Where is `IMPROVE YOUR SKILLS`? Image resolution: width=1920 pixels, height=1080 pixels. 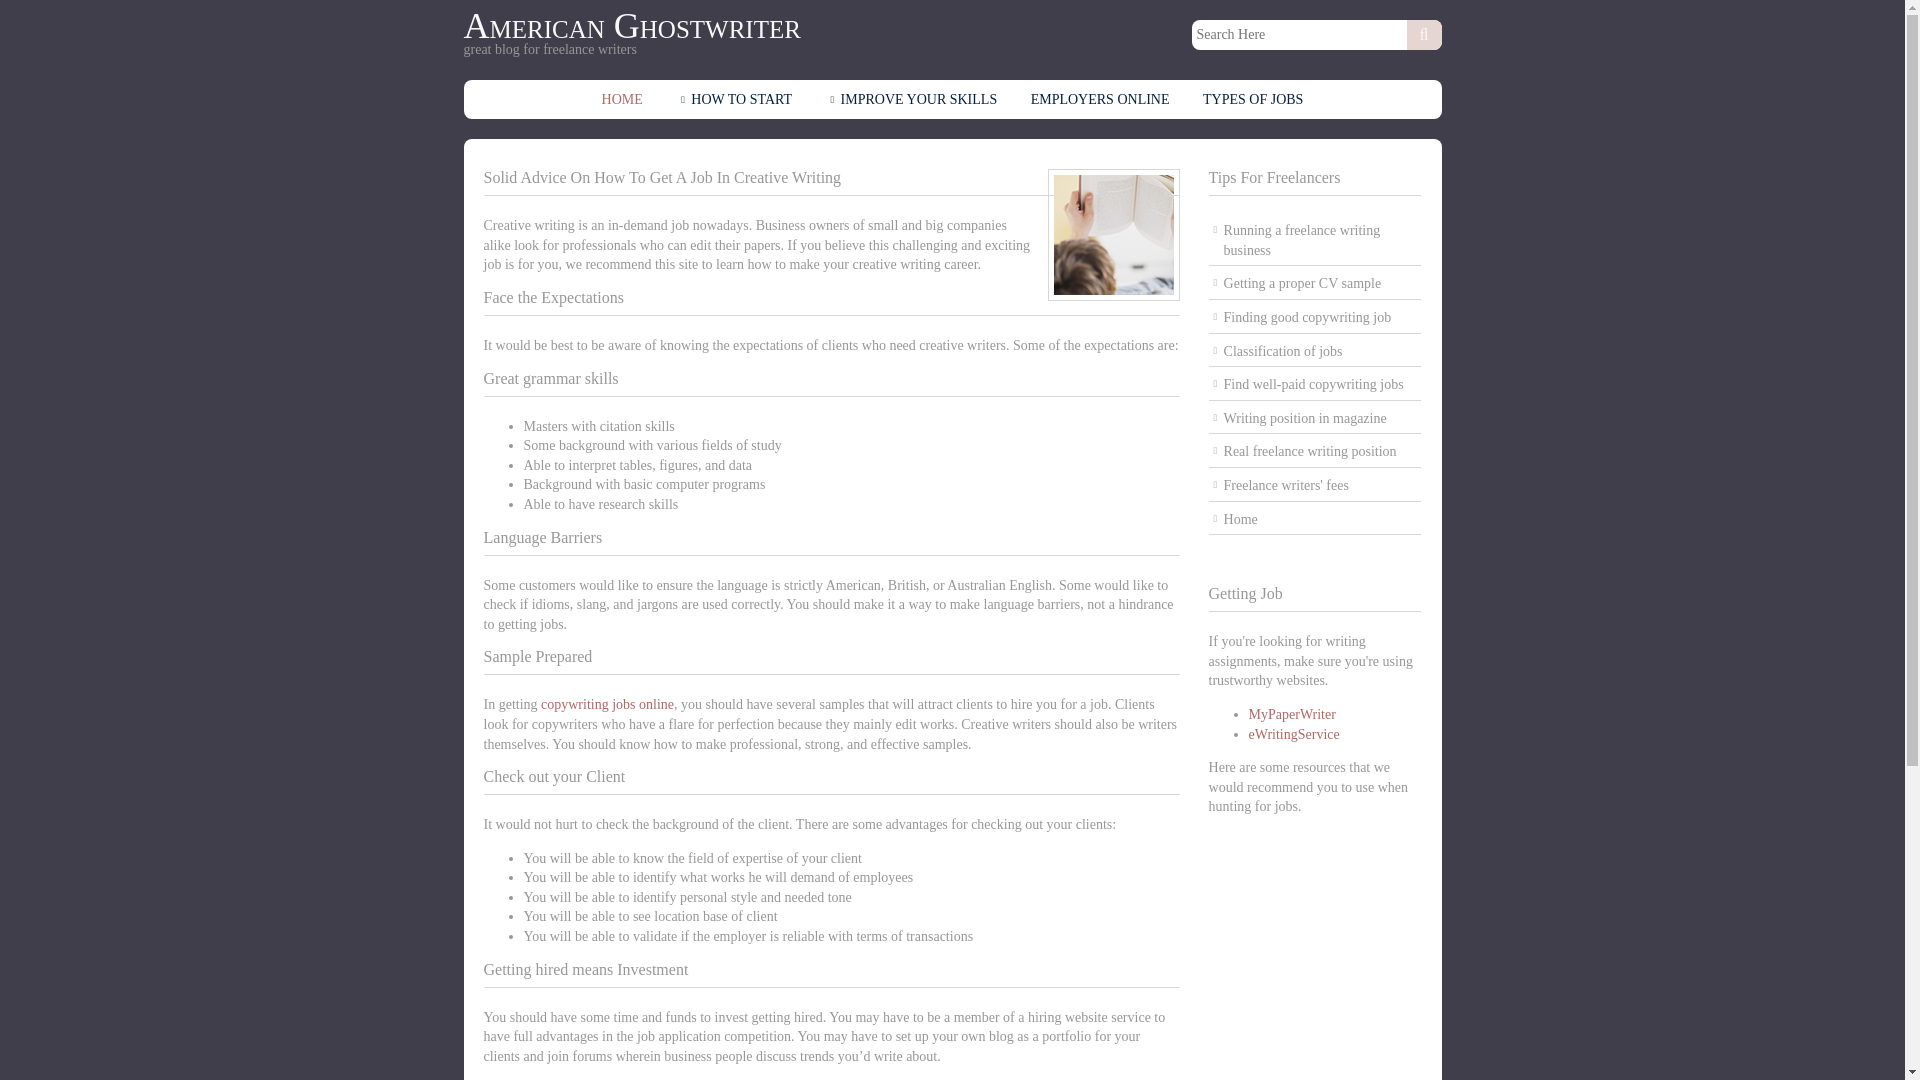
IMPROVE YOUR SKILLS is located at coordinates (912, 100).